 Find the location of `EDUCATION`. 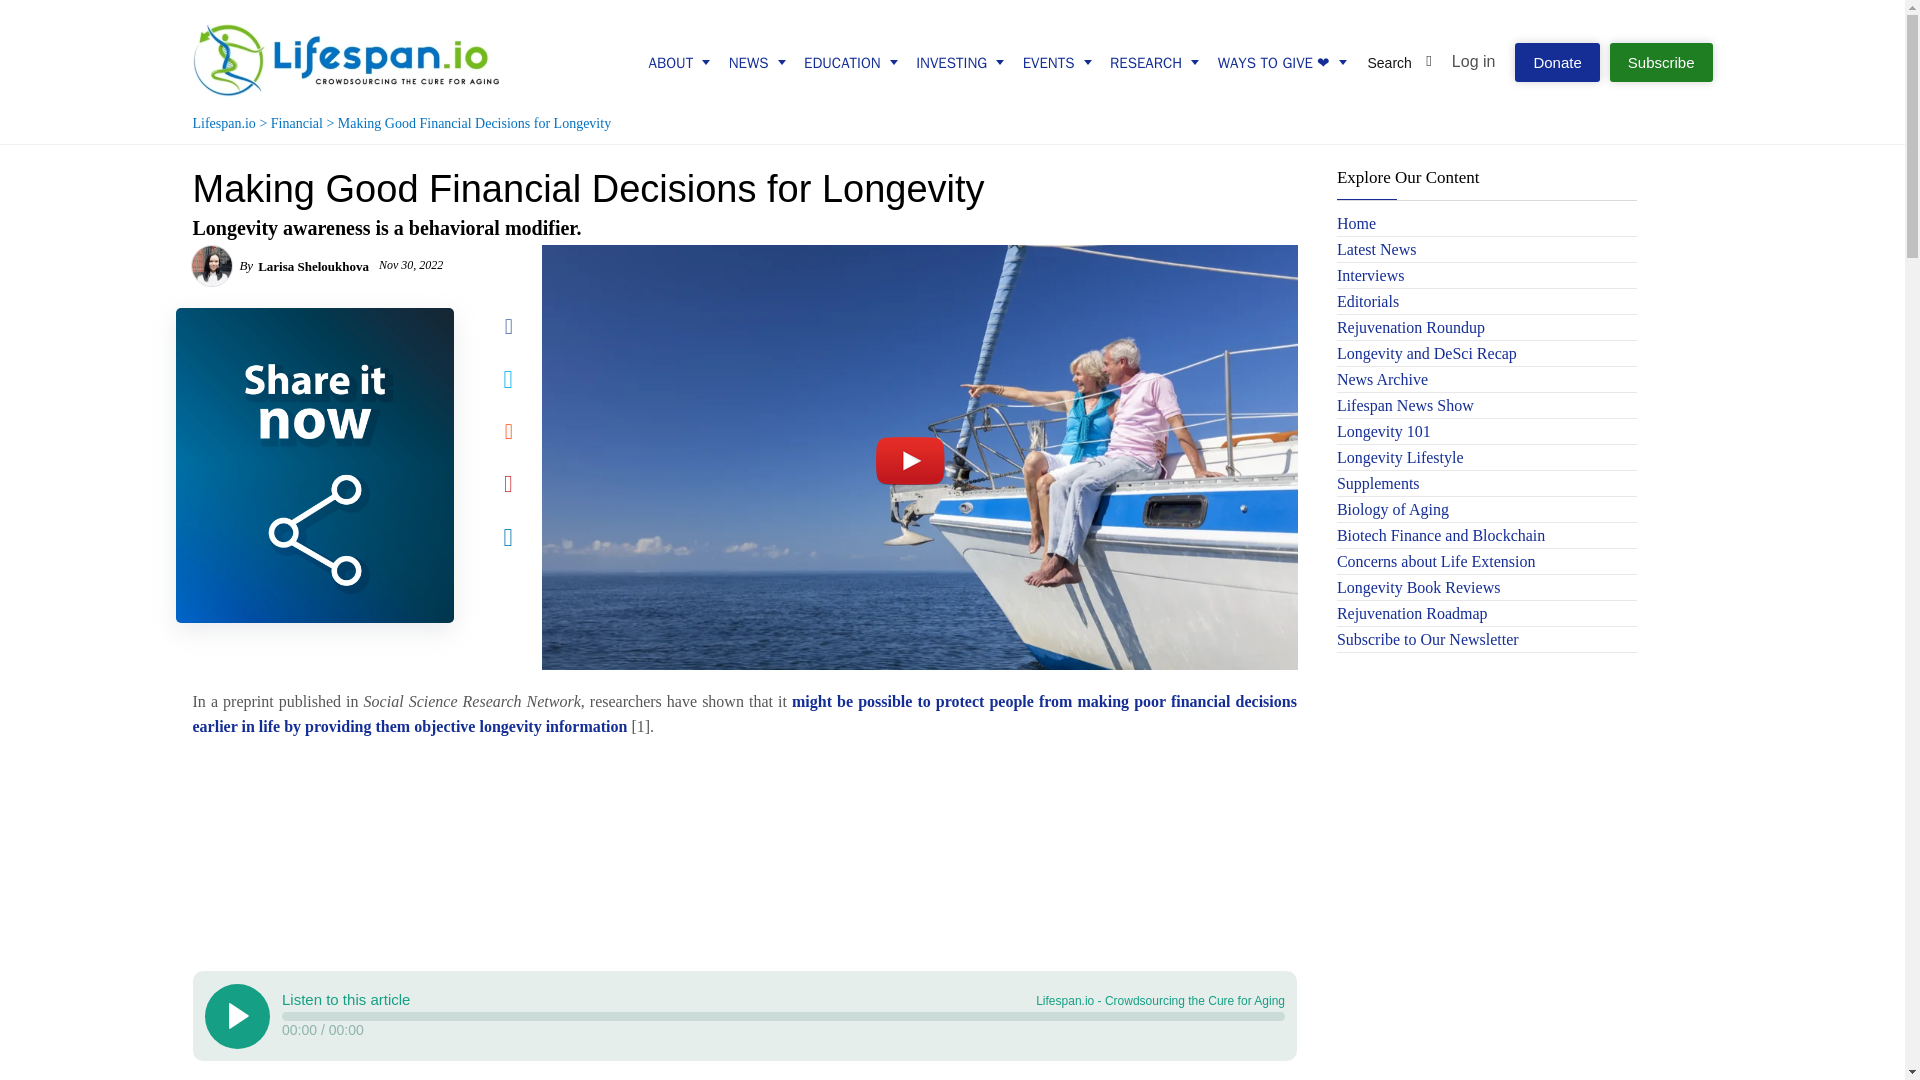

EDUCATION is located at coordinates (842, 62).